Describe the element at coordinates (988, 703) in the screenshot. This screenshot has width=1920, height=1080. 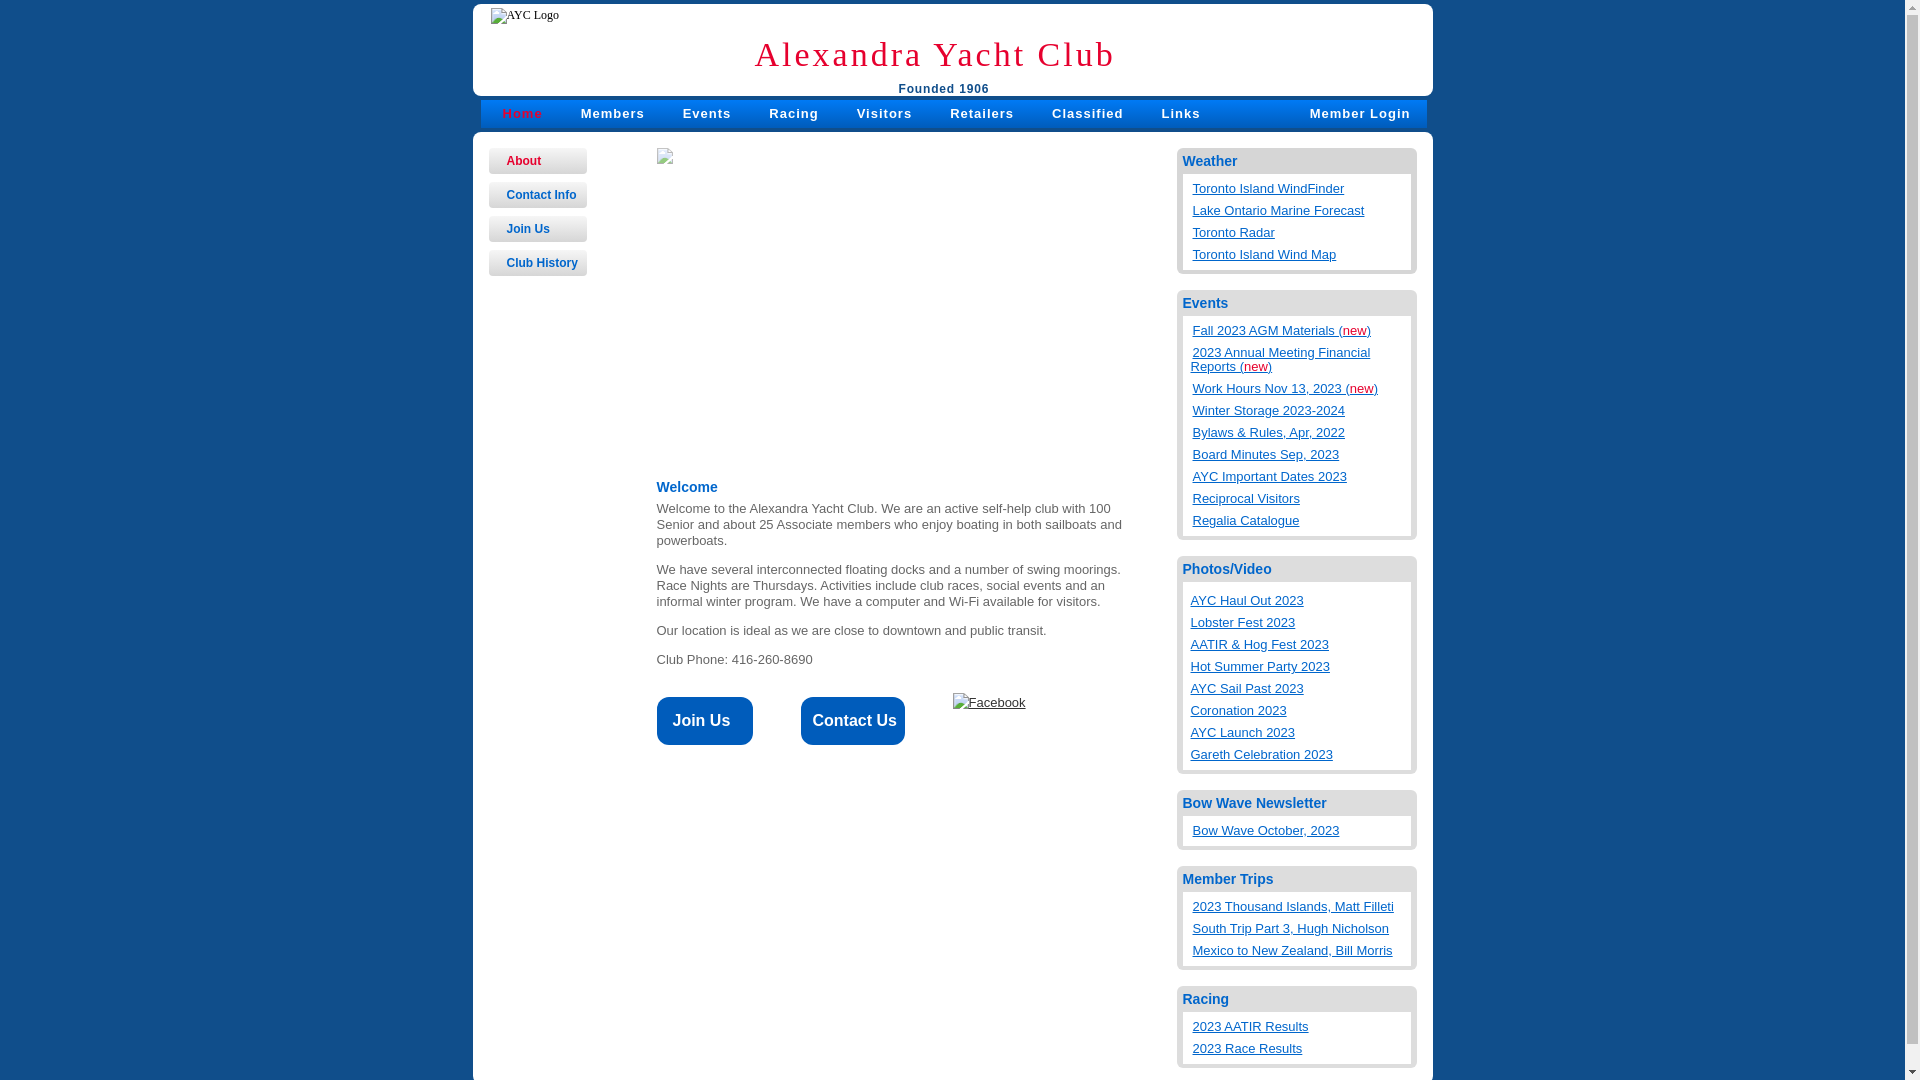
I see `Facebook` at that location.